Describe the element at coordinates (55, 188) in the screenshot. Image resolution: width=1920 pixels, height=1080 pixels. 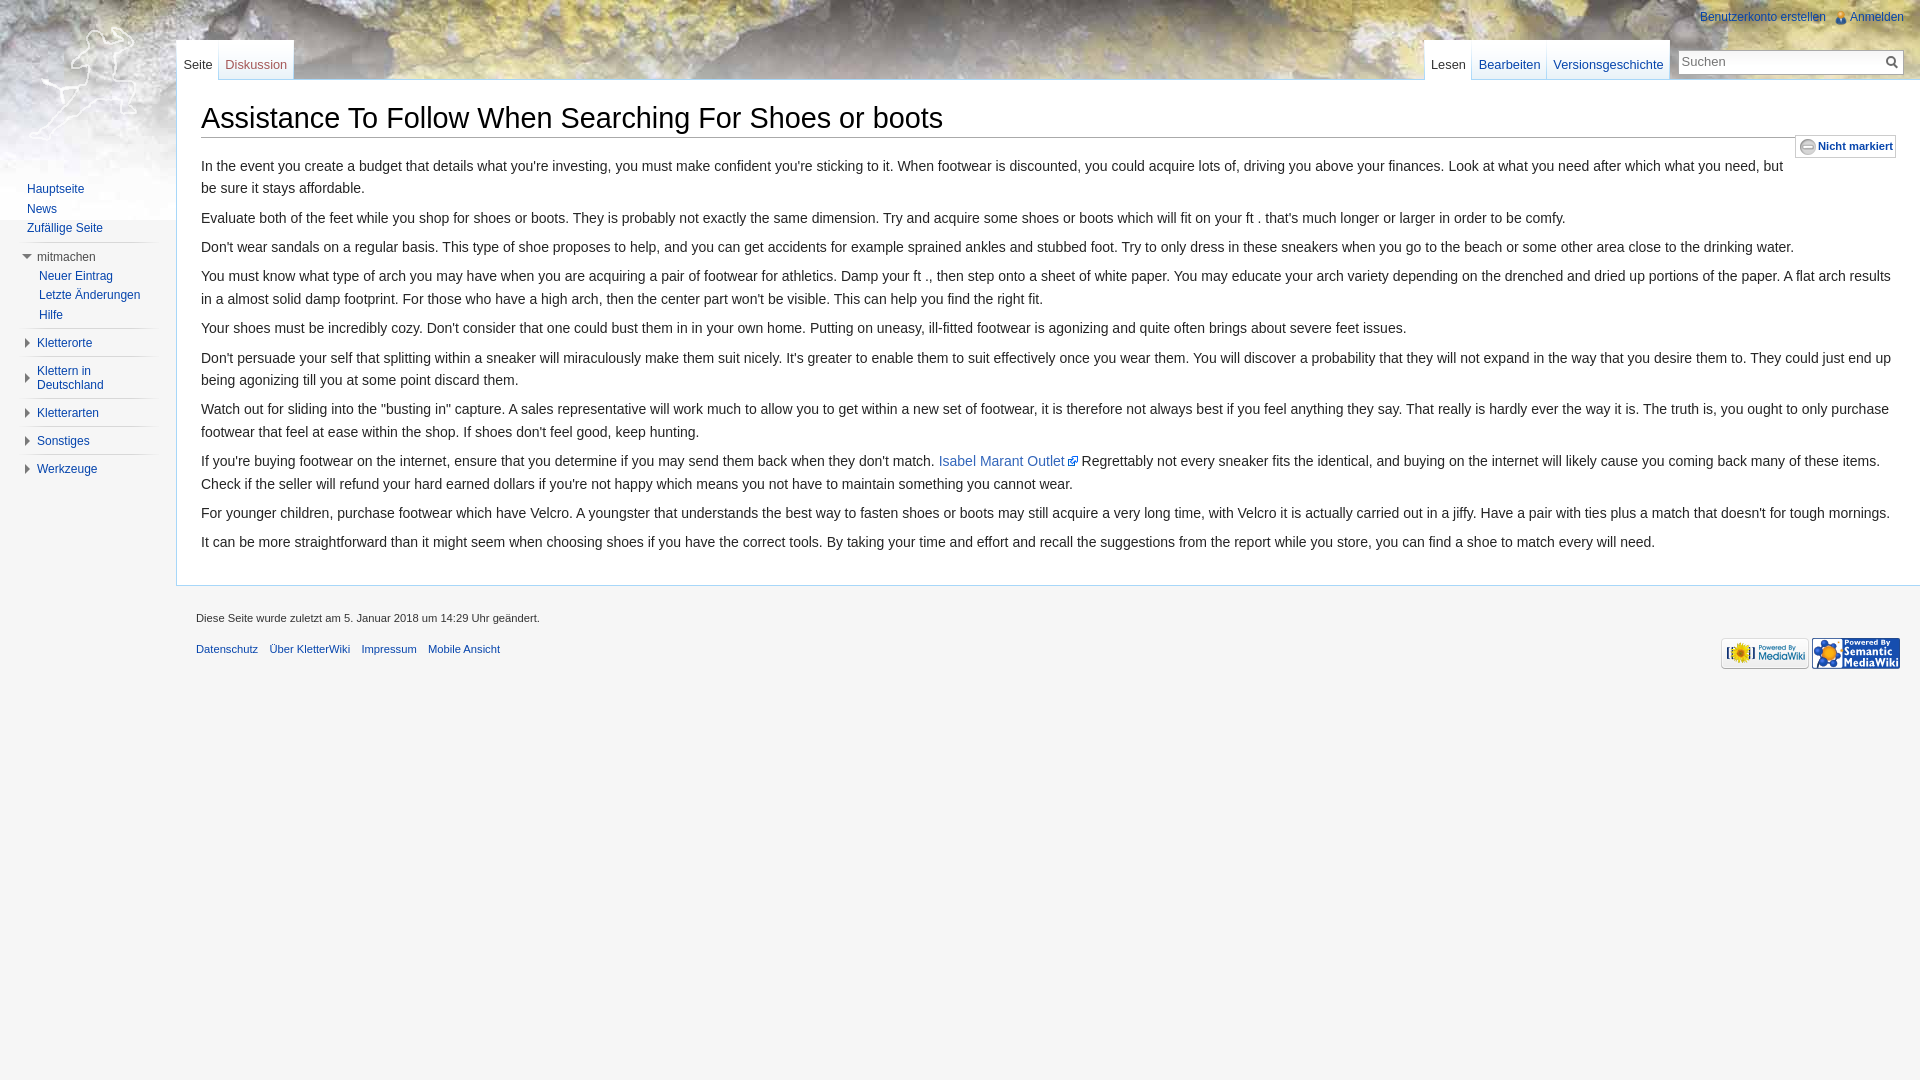
I see `Hauptseite` at that location.